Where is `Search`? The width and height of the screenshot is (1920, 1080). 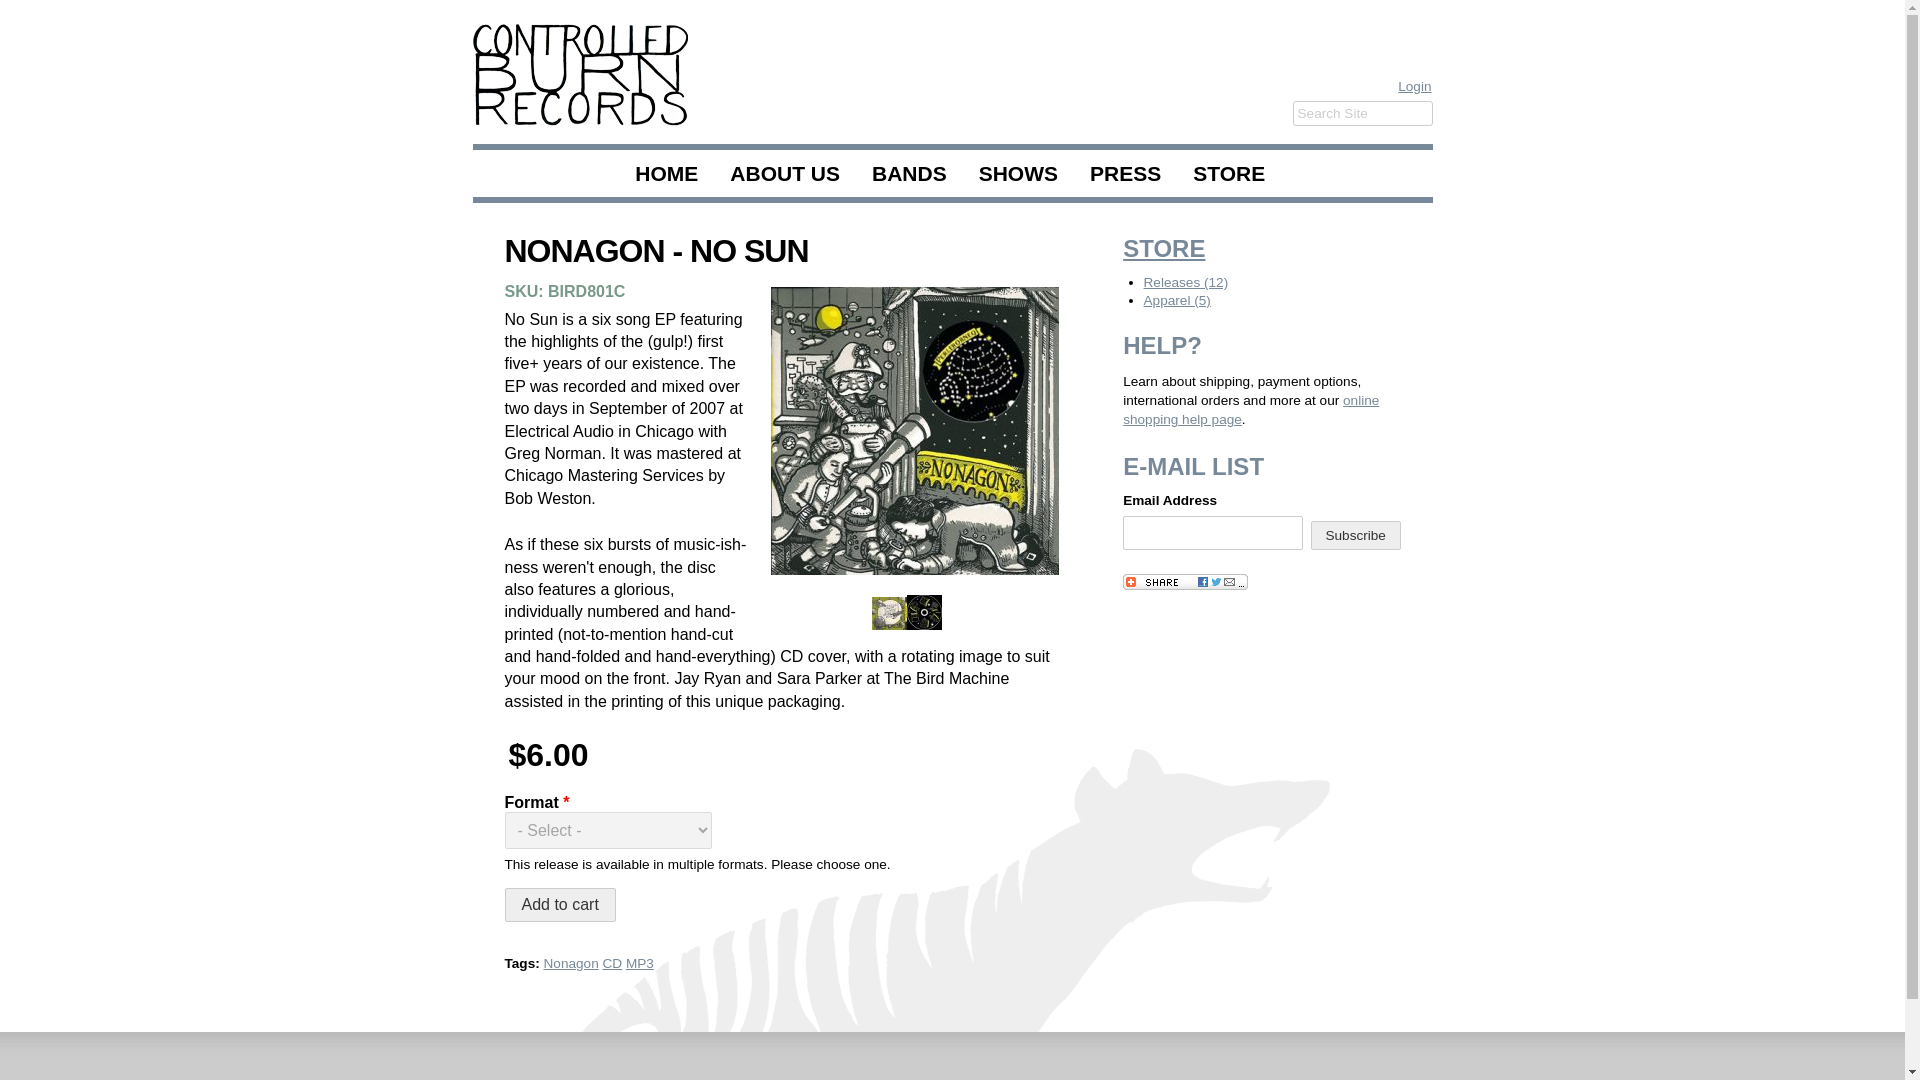
Search is located at coordinates (26, 12).